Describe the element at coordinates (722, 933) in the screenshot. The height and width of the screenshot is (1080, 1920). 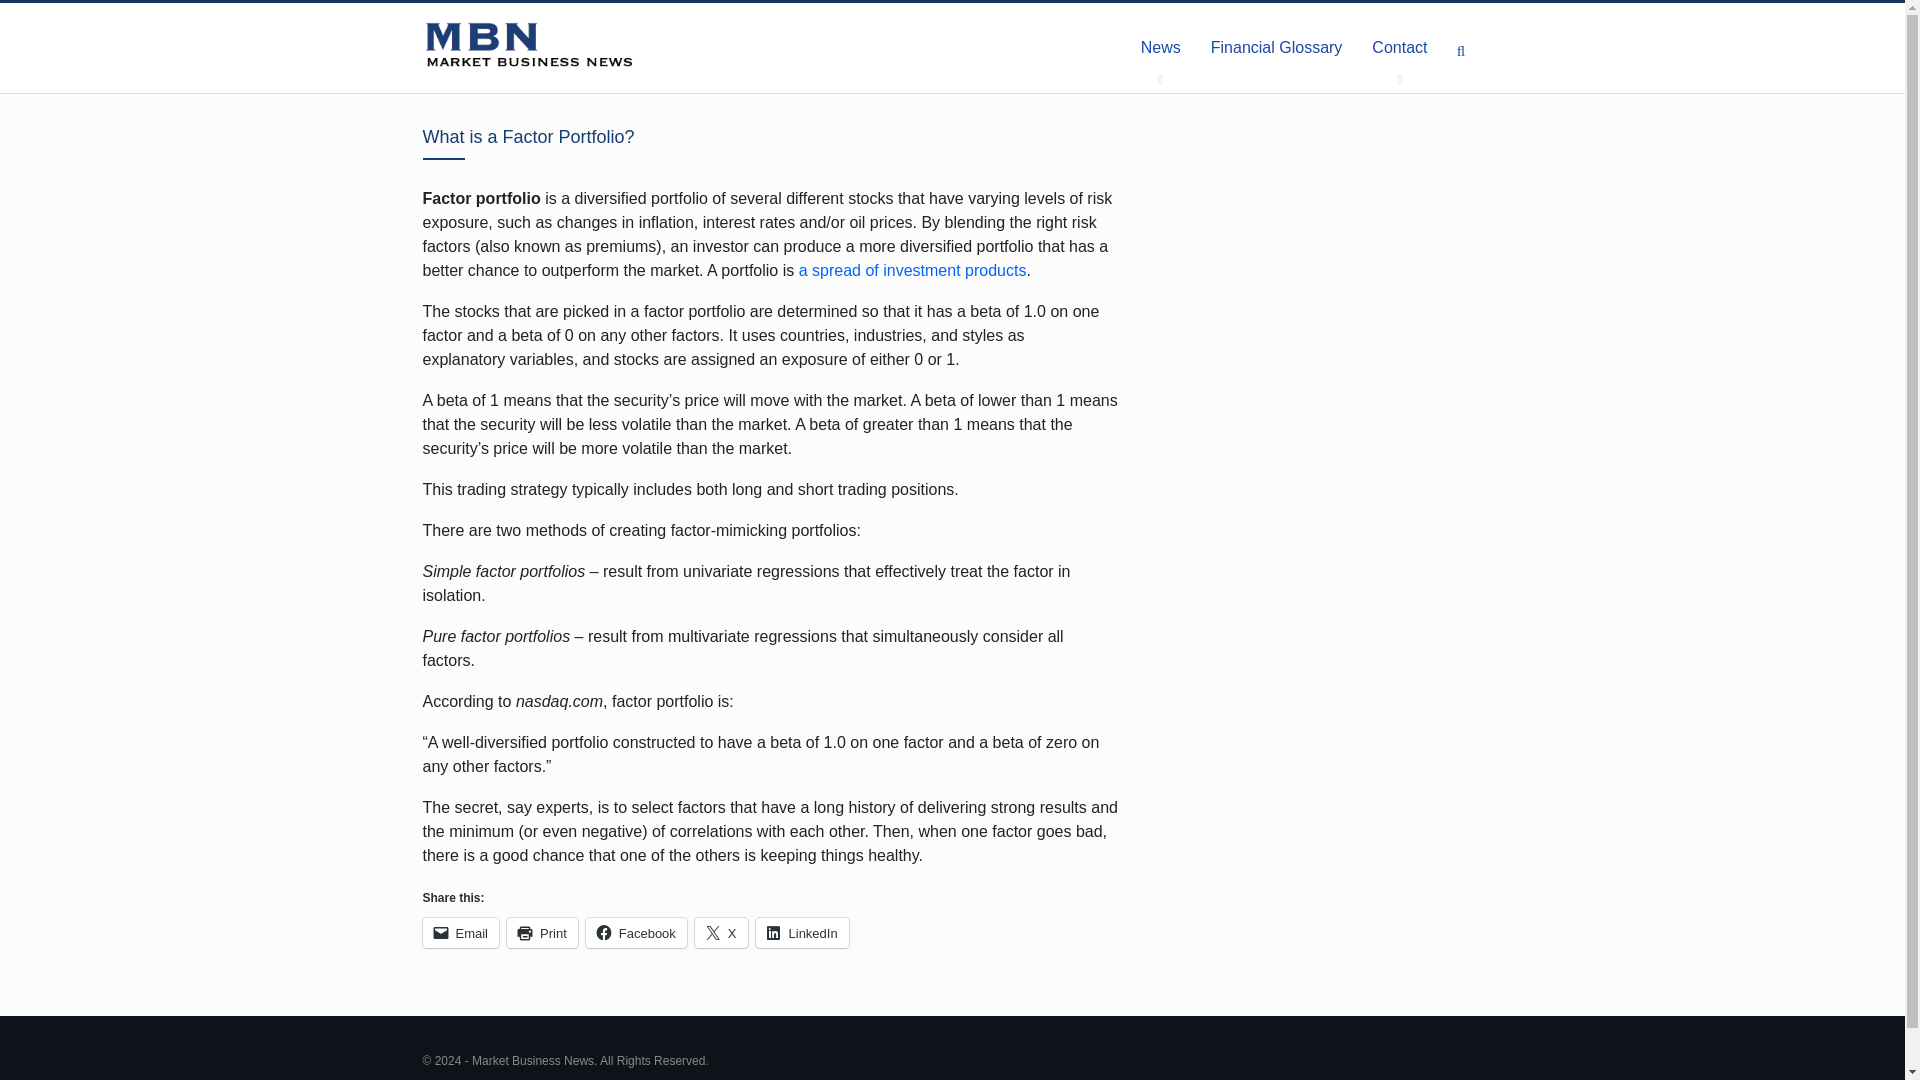
I see `X` at that location.